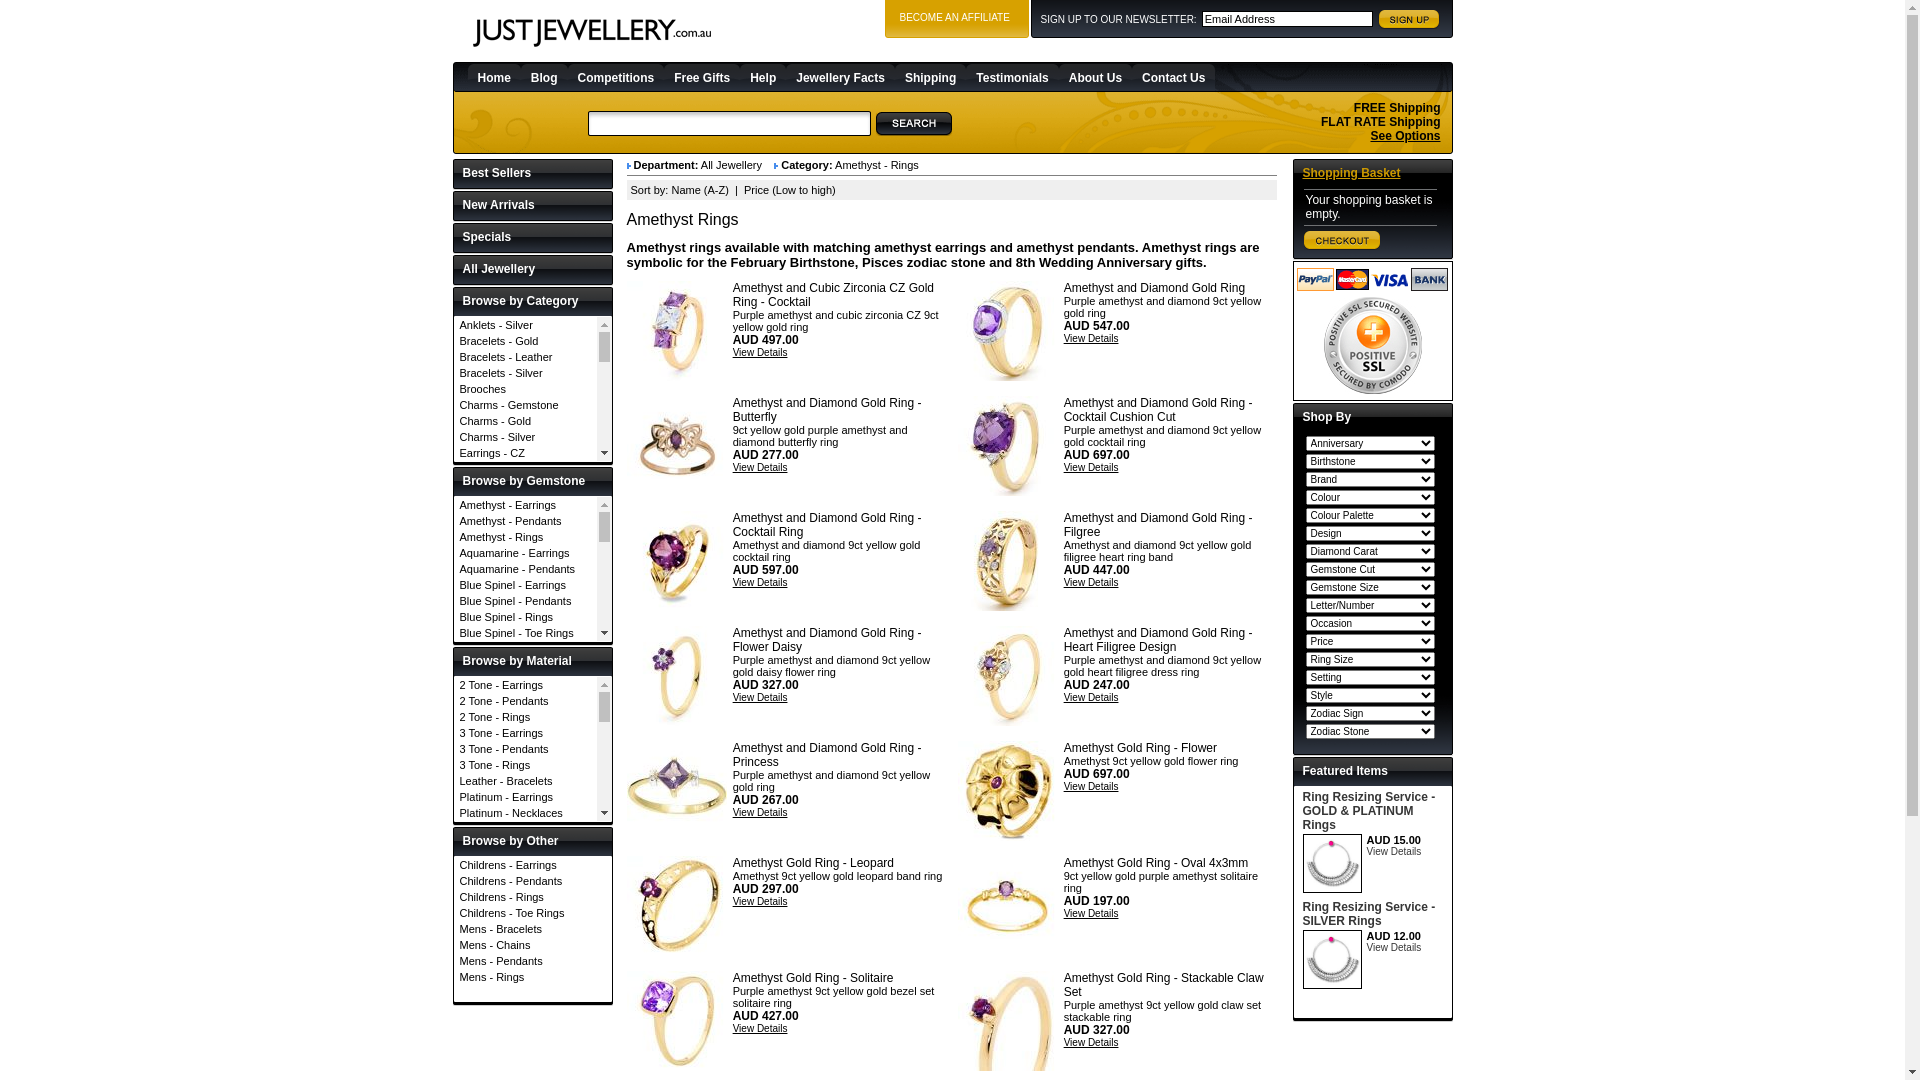 This screenshot has height=1080, width=1920. Describe the element at coordinates (526, 1021) in the screenshot. I see `Silver - Pendants` at that location.